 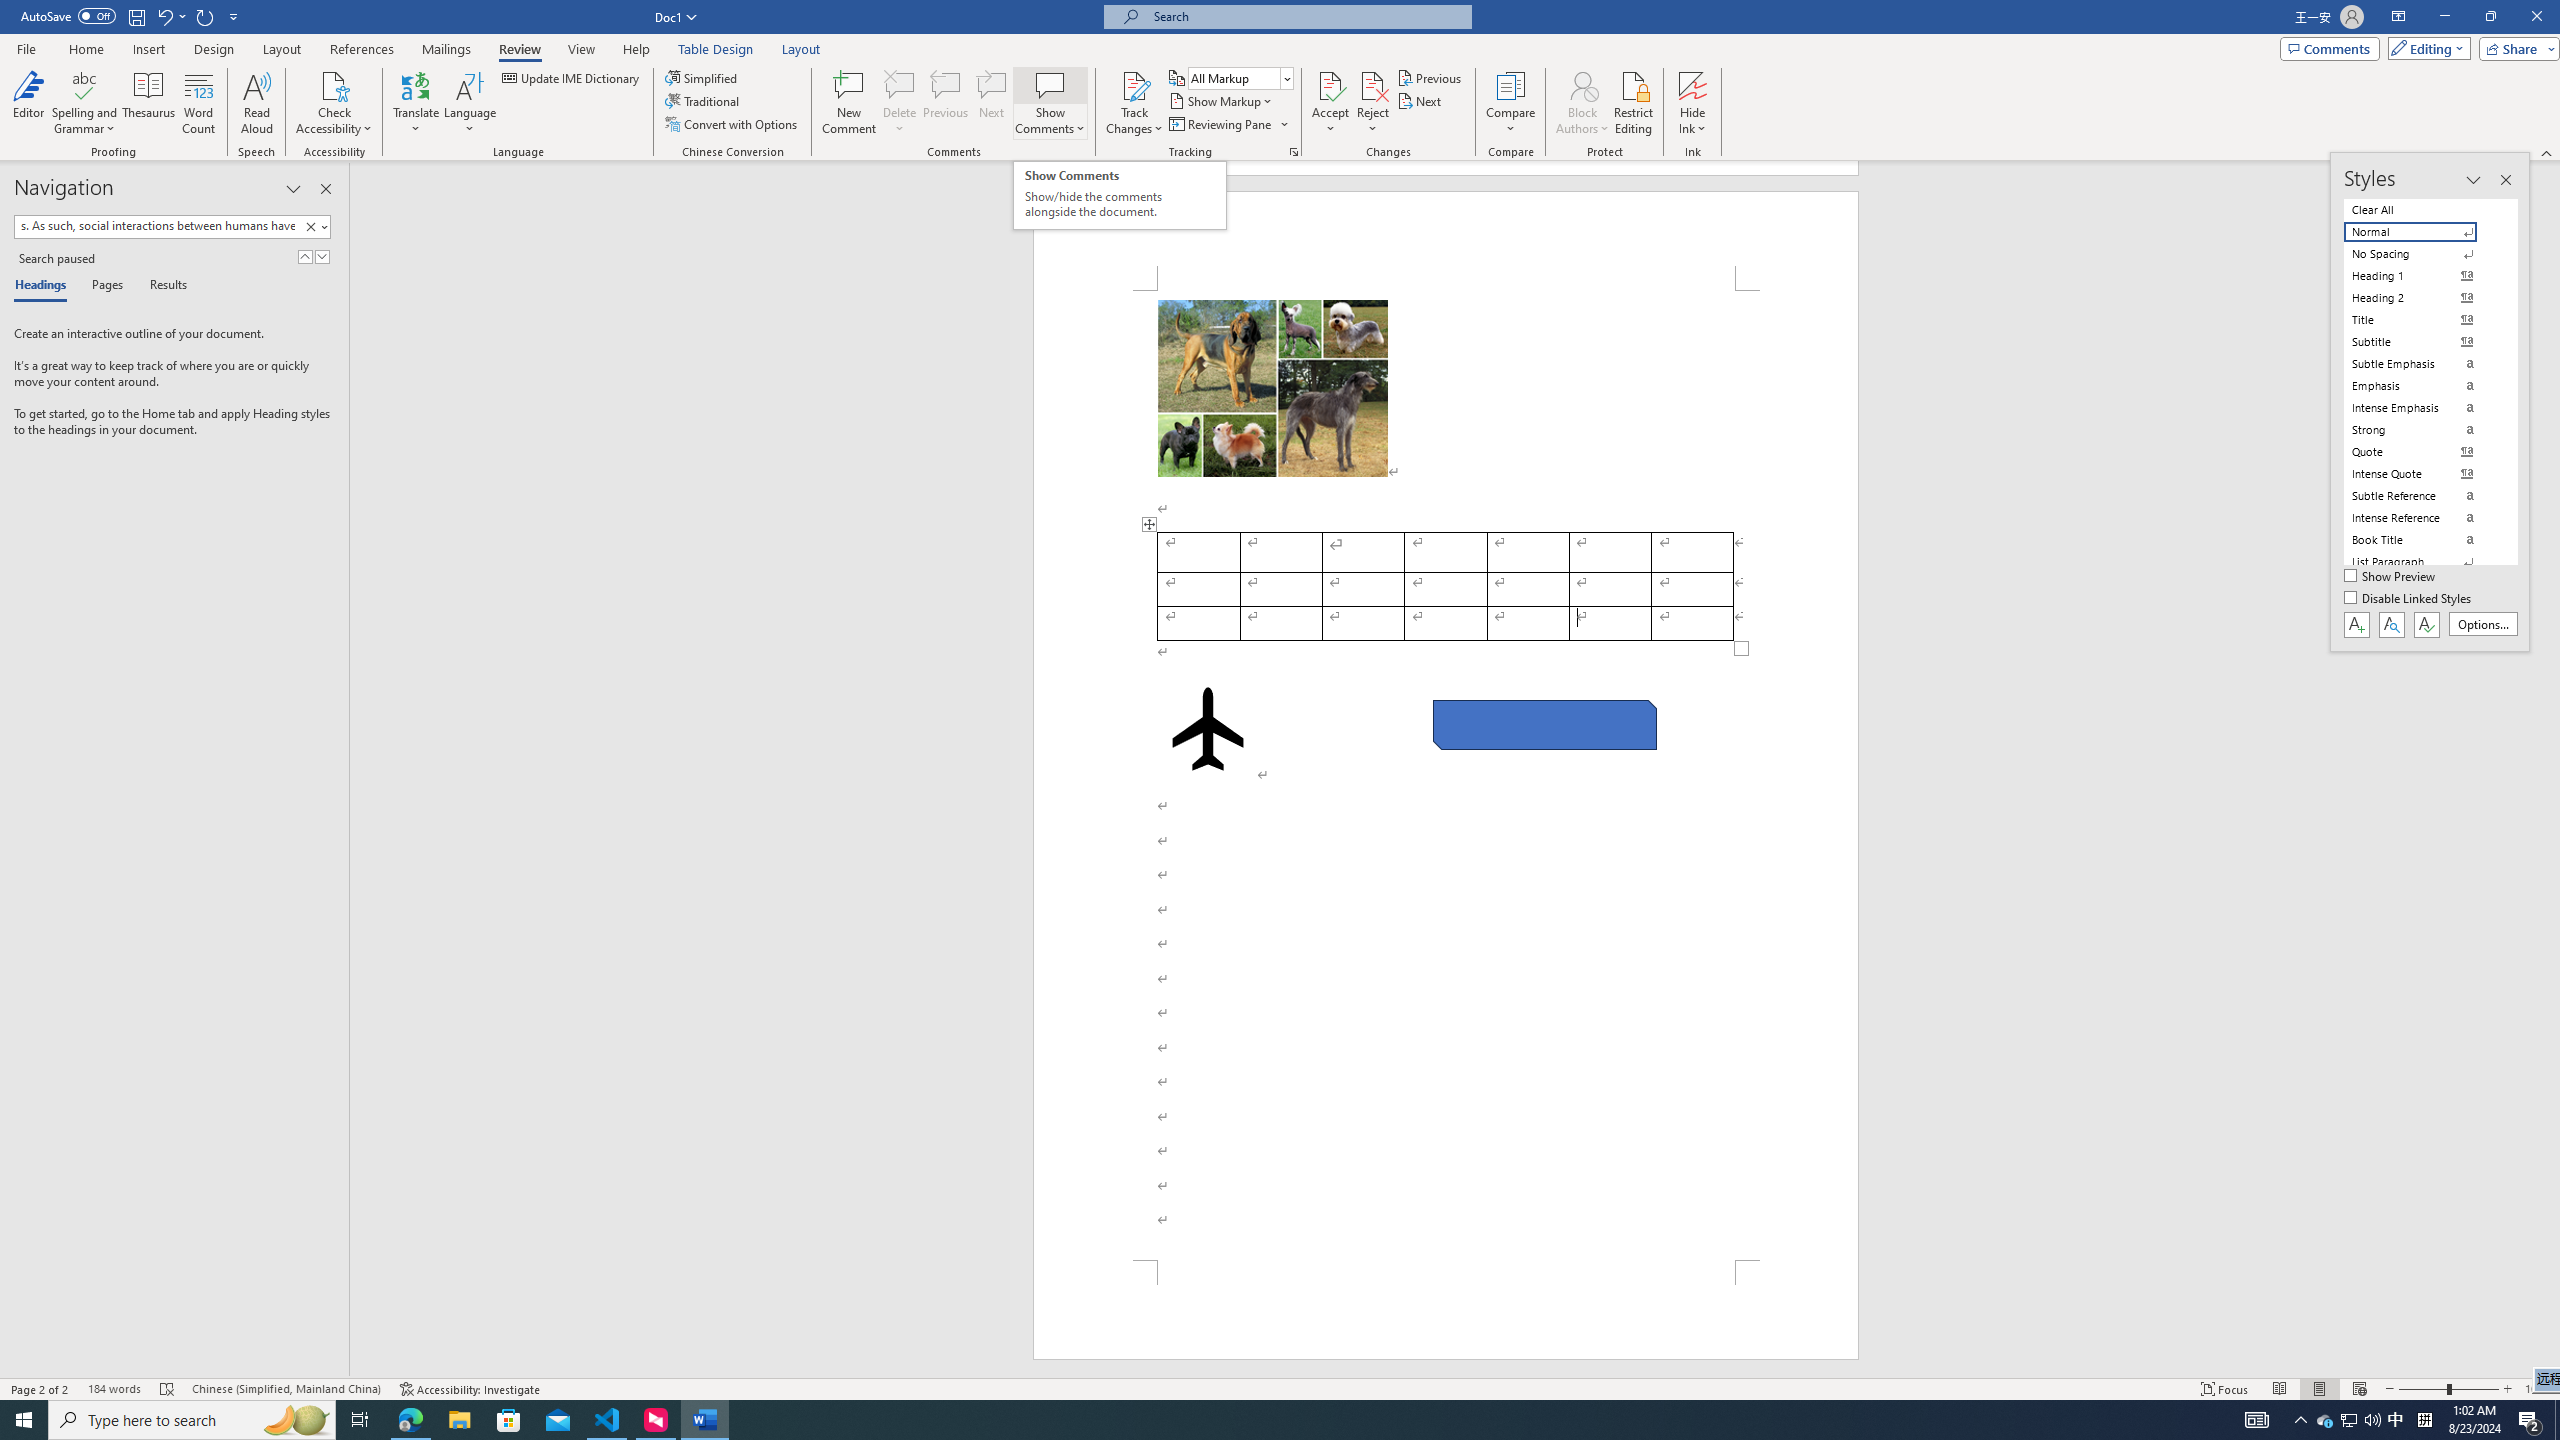 I want to click on Delete, so click(x=900, y=103).